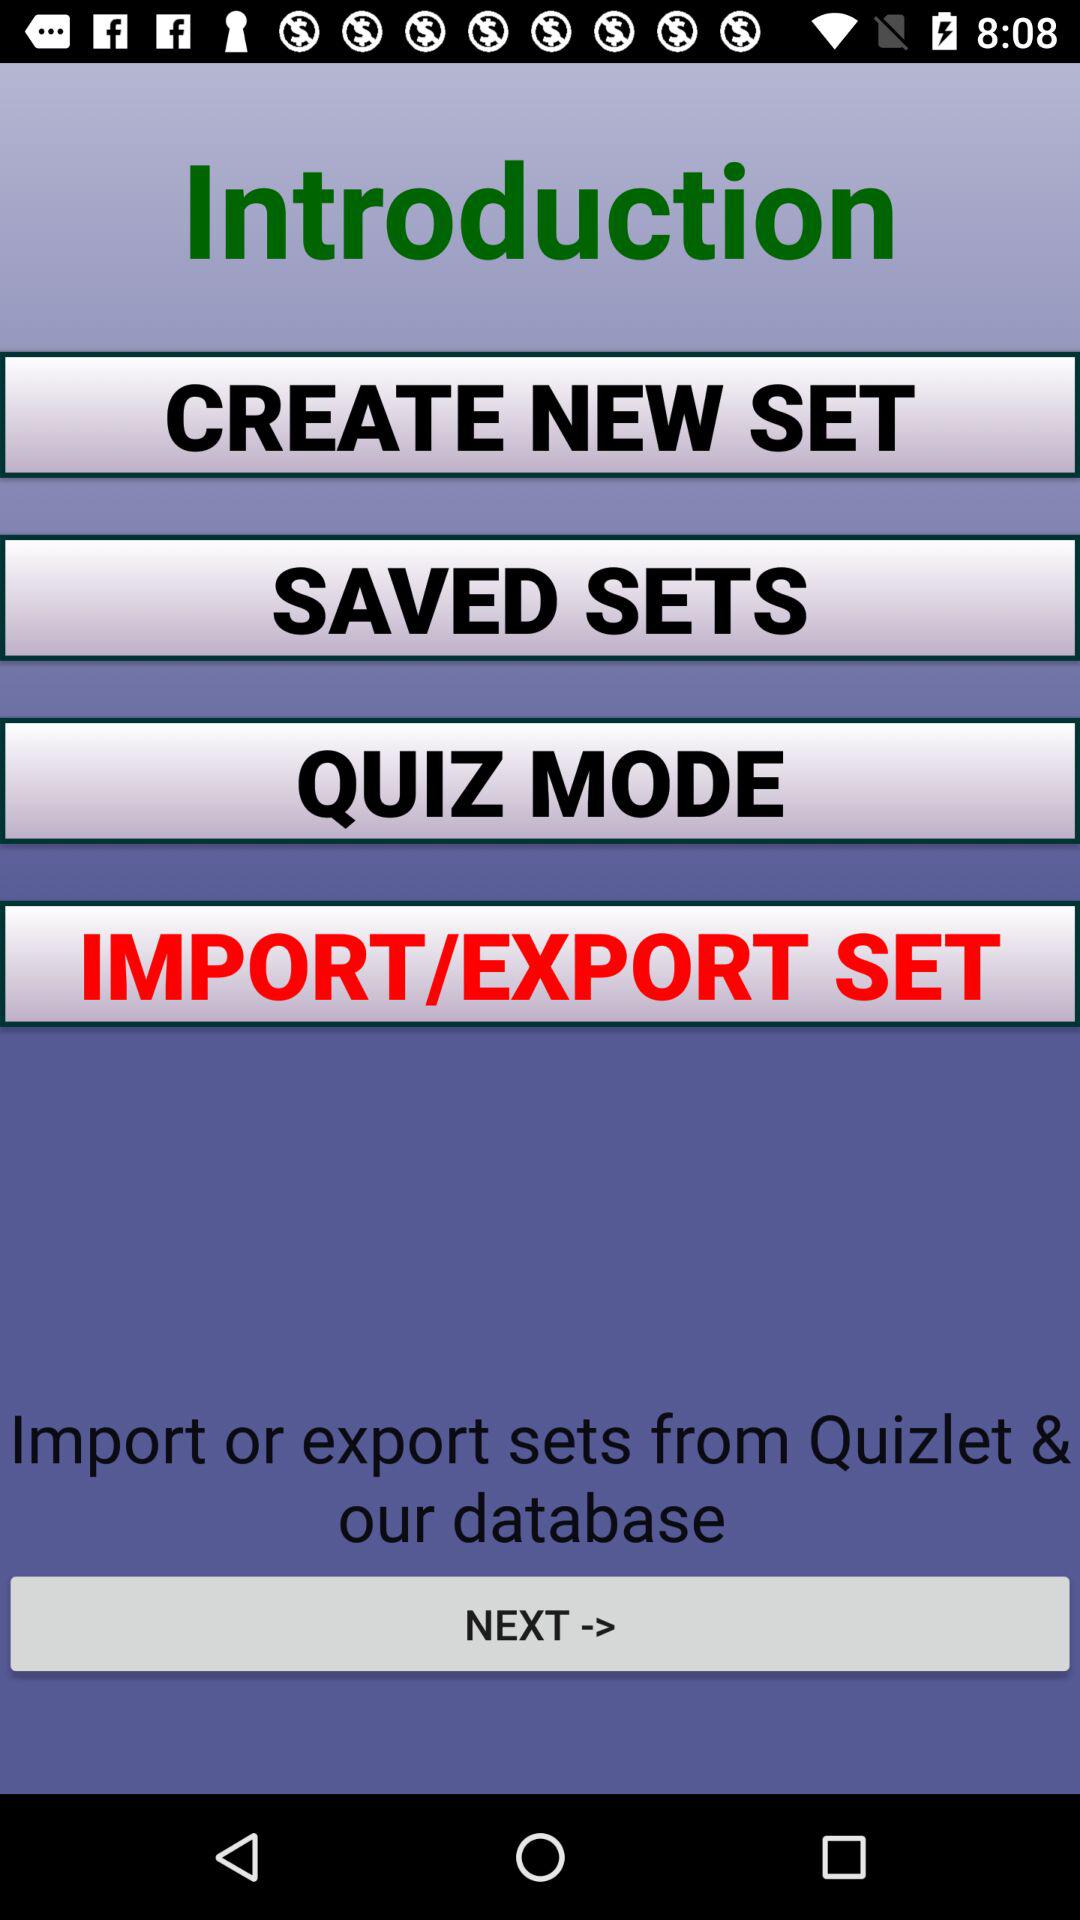 The image size is (1080, 1920). I want to click on turn off item above saved sets button, so click(540, 414).